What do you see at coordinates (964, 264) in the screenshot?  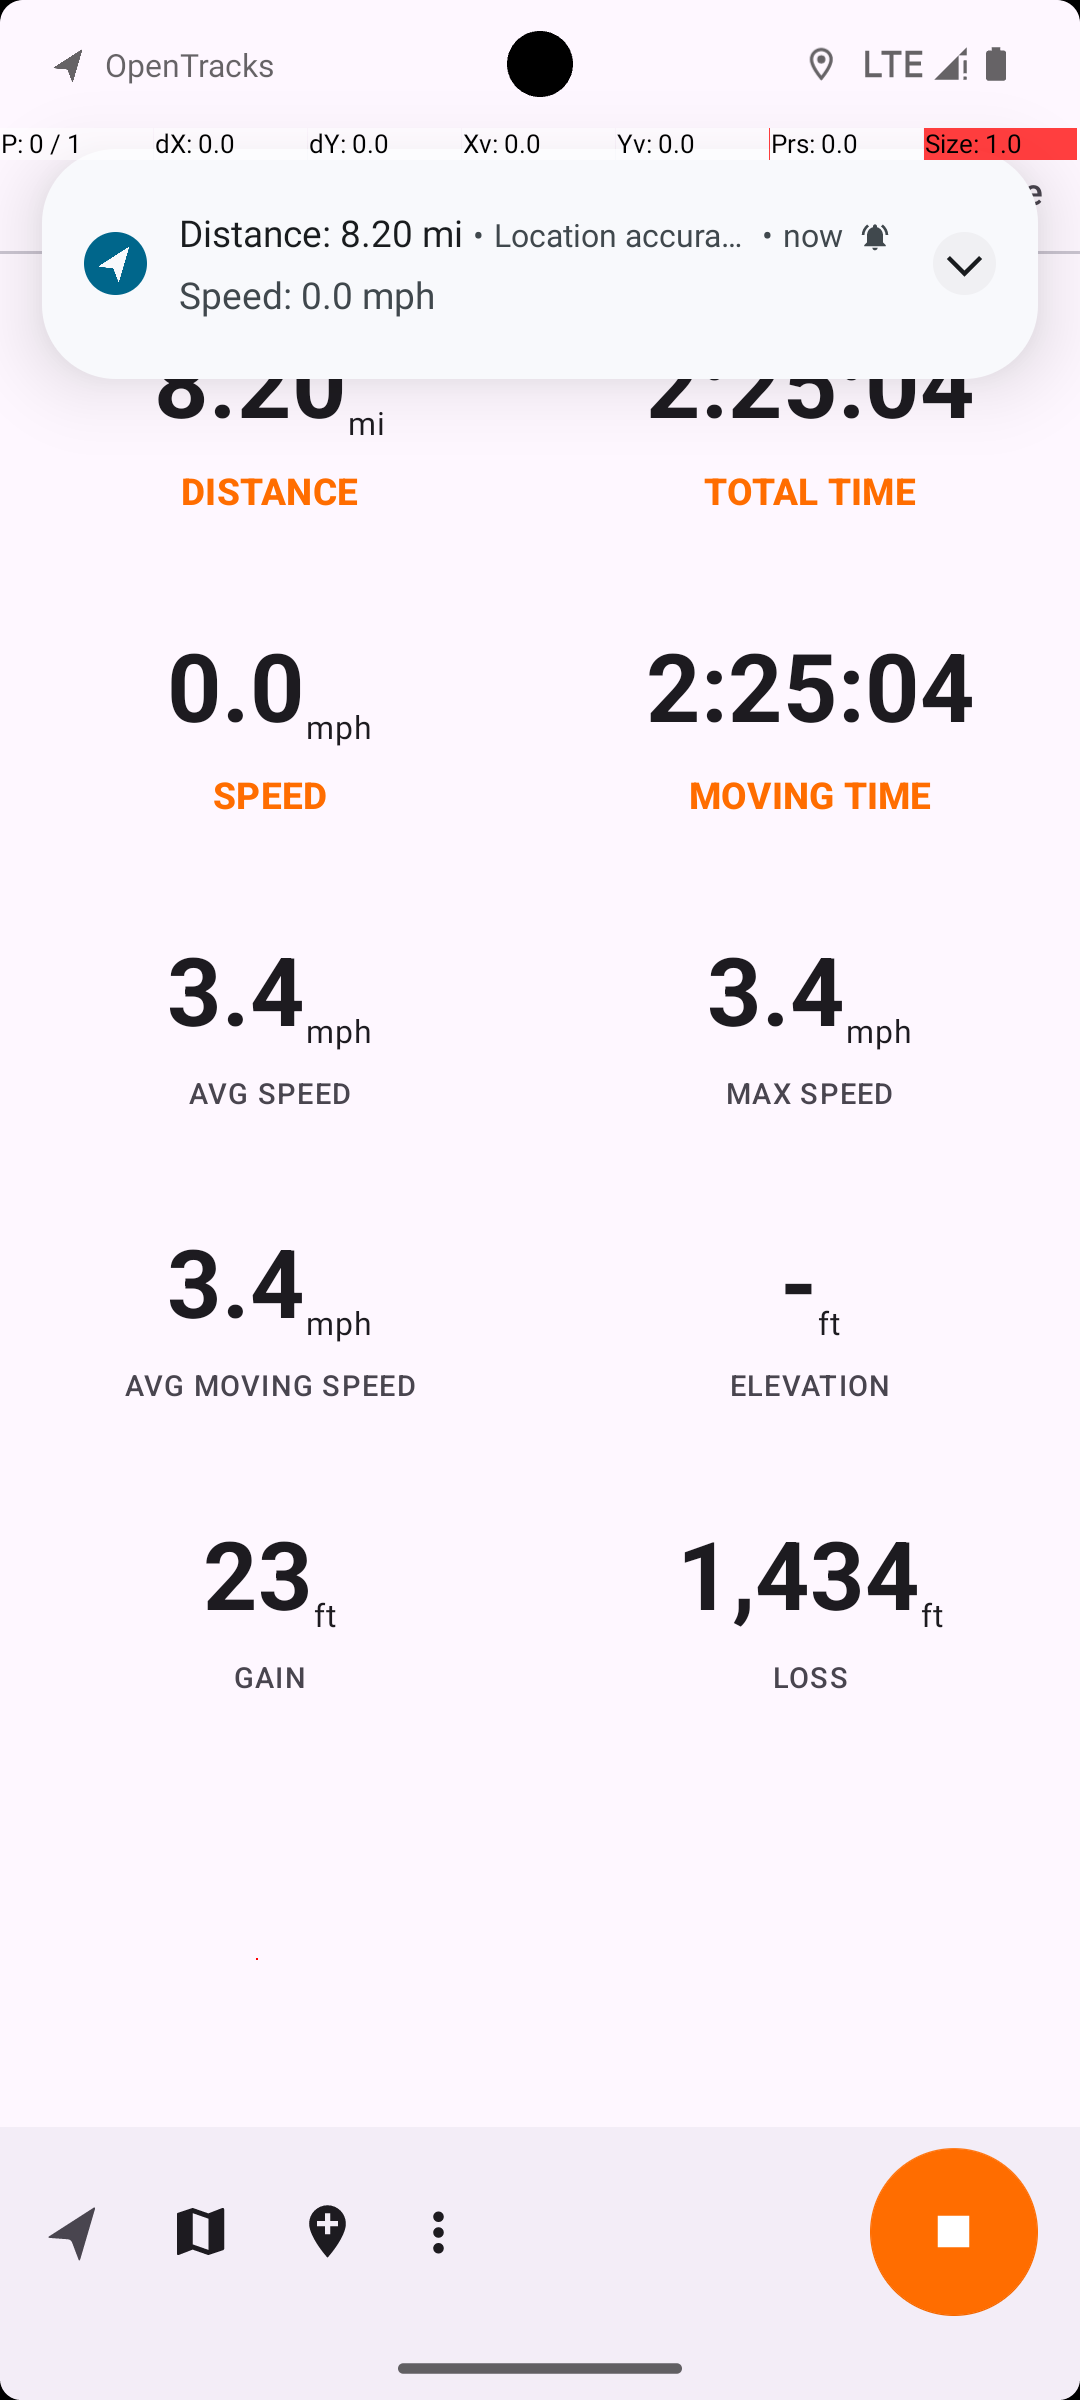 I see `Expand` at bounding box center [964, 264].